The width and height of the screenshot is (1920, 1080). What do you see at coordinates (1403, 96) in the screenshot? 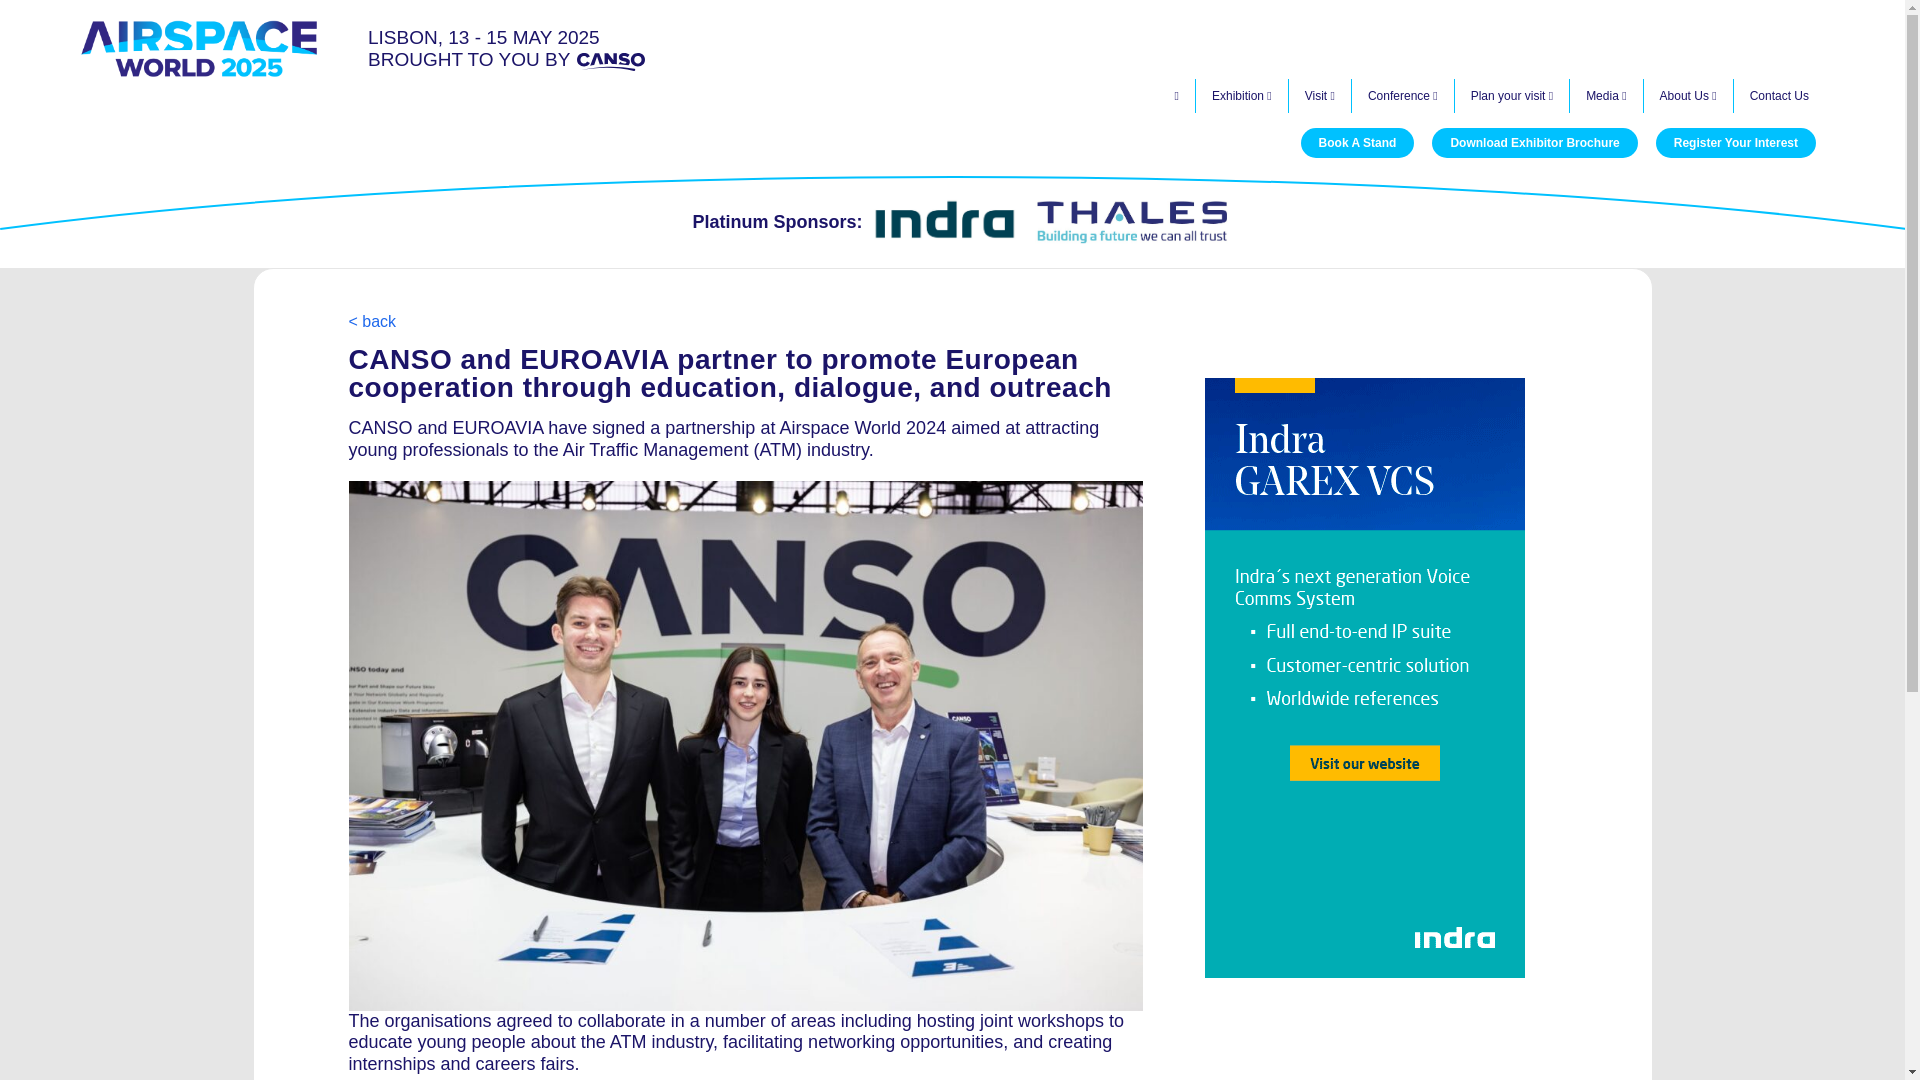
I see `Conference` at bounding box center [1403, 96].